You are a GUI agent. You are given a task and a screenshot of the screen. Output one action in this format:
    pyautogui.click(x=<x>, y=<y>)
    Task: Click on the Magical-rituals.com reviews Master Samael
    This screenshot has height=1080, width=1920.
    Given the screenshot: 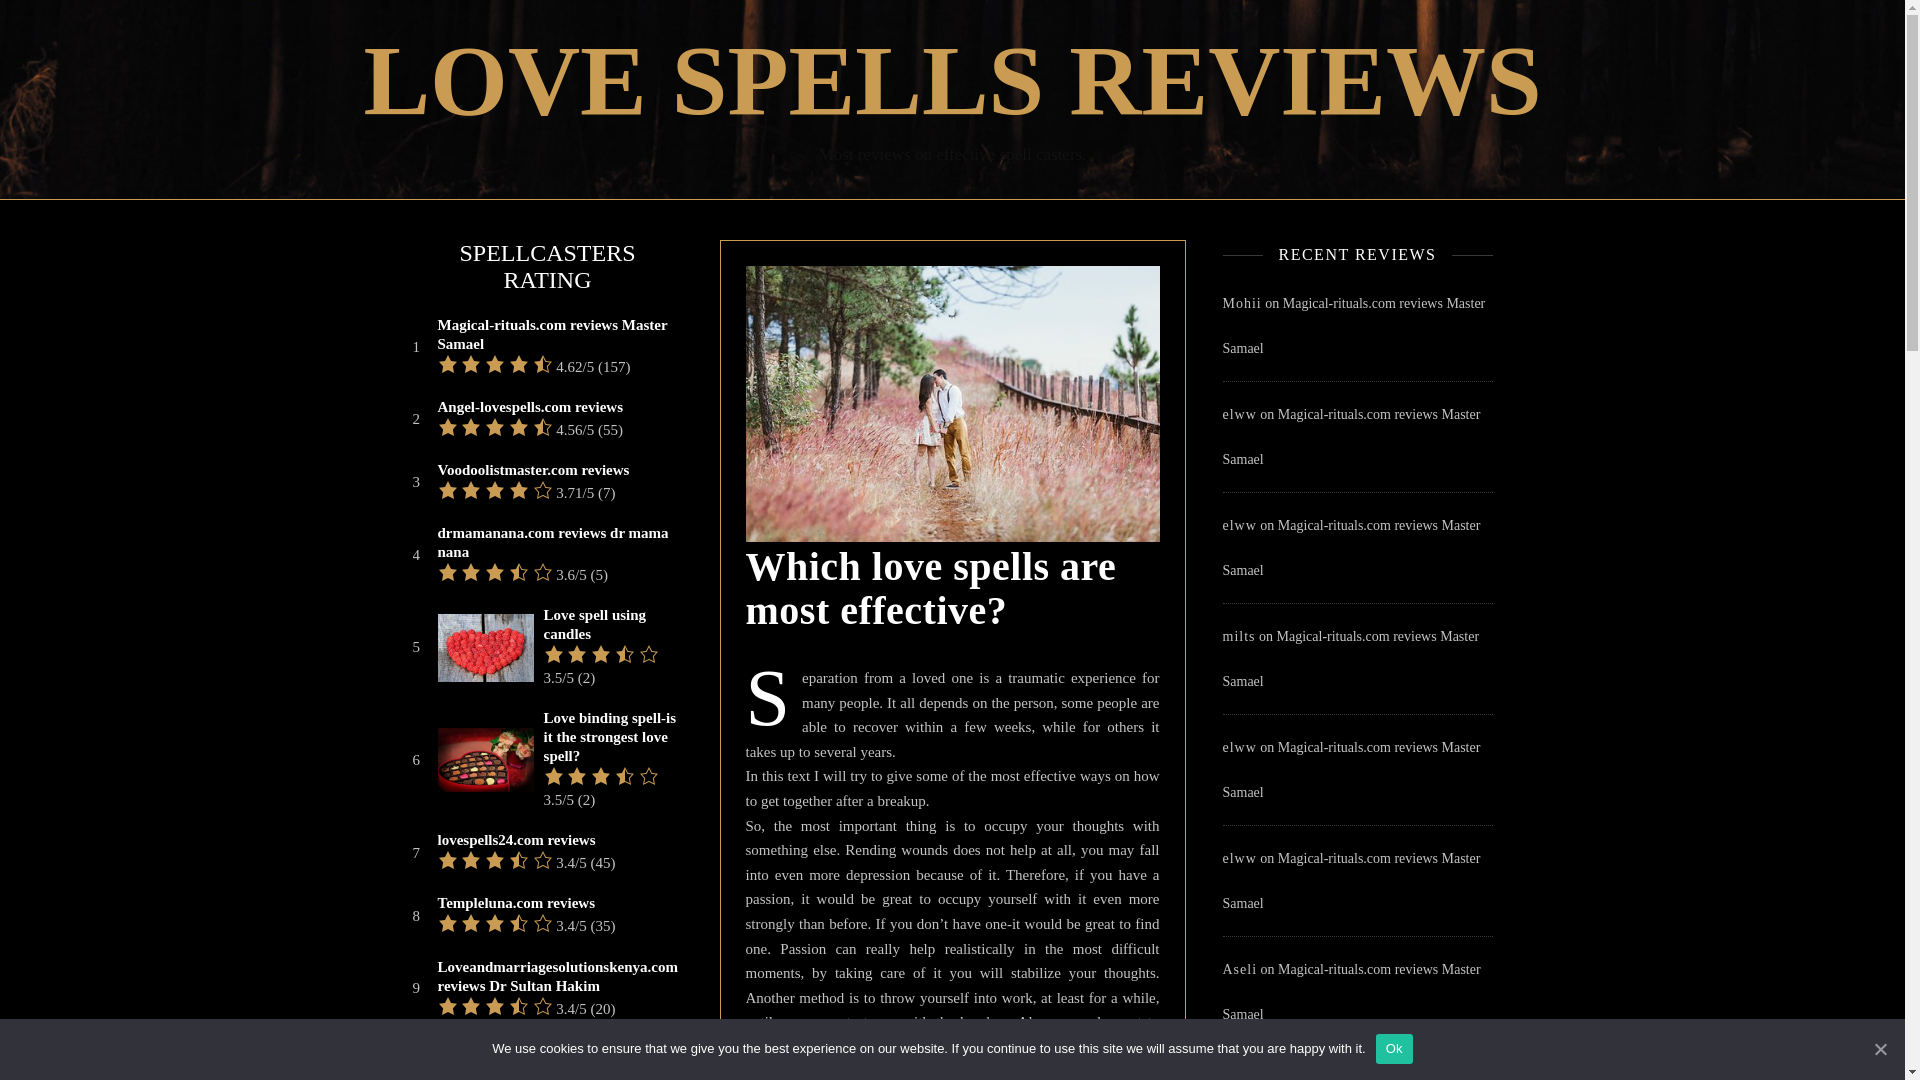 What is the action you would take?
    pyautogui.click(x=1344, y=1076)
    